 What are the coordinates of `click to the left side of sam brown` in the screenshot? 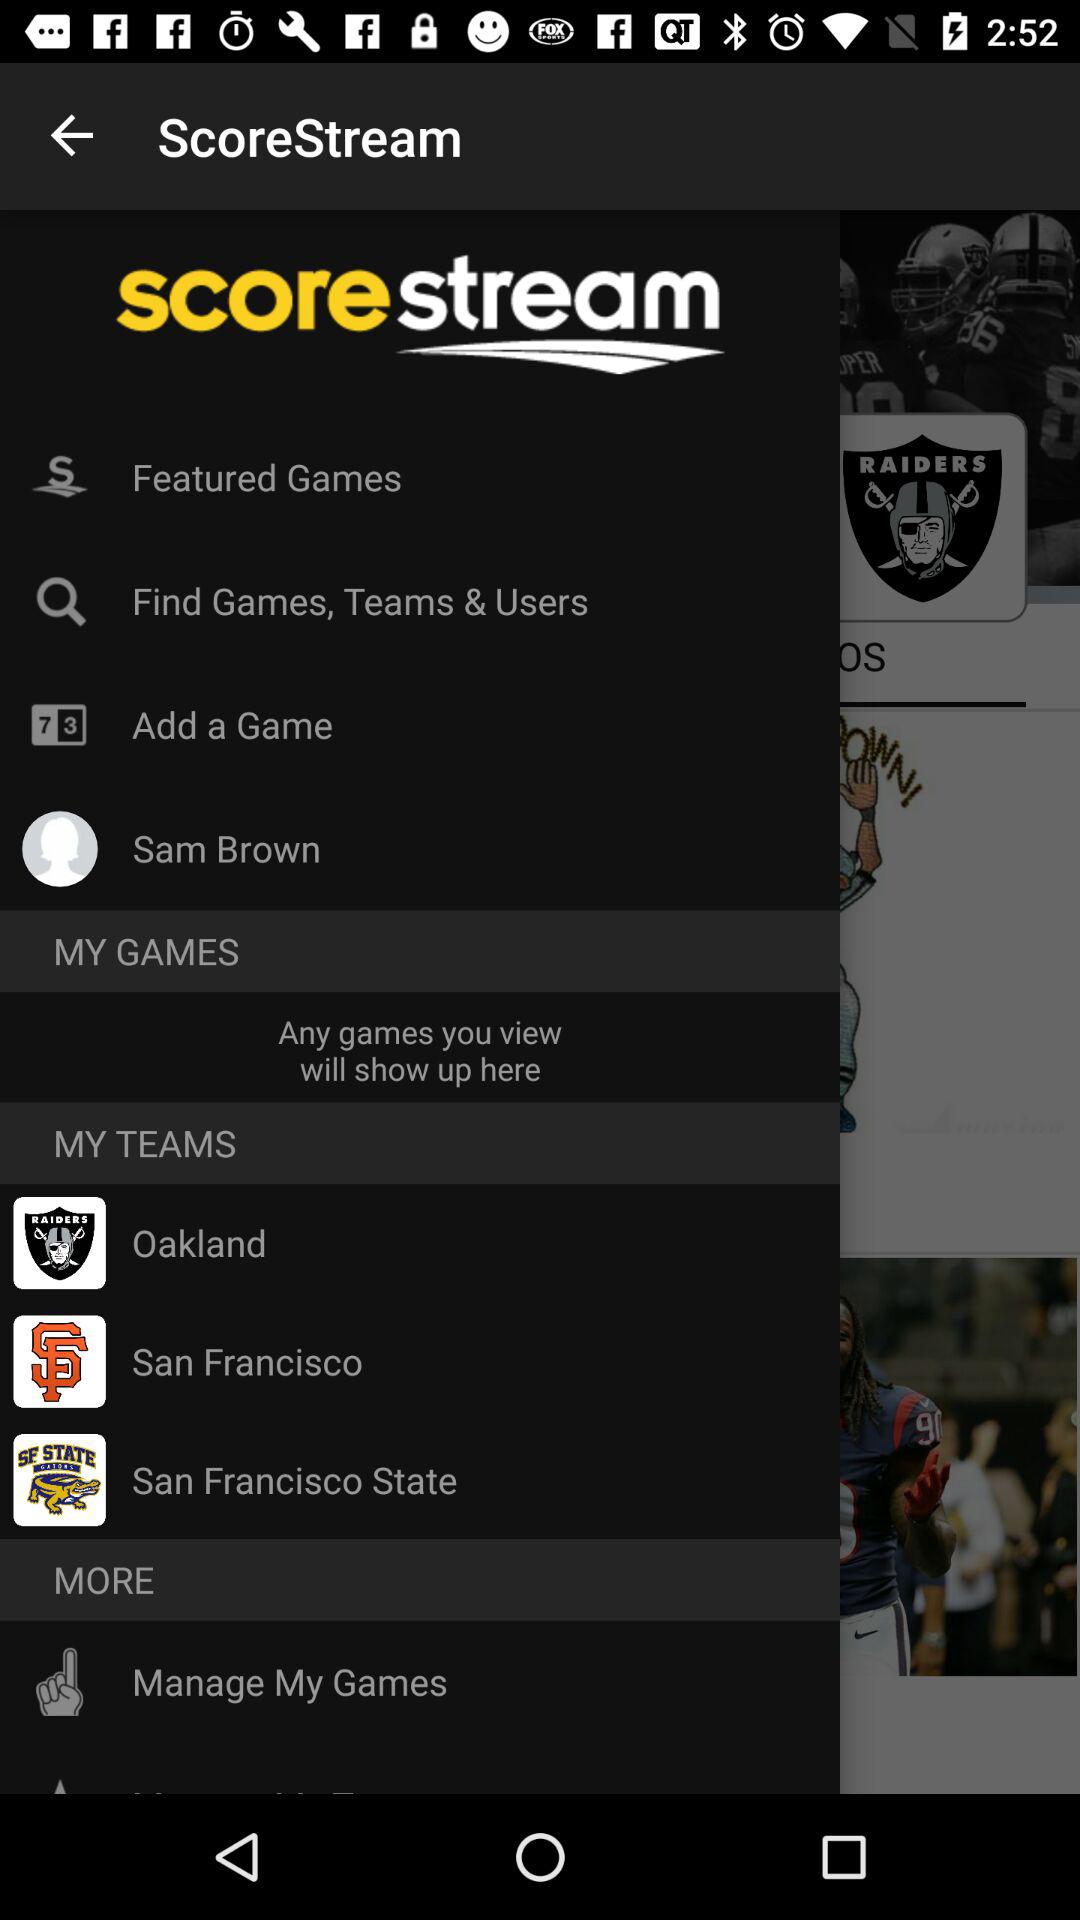 It's located at (60, 848).